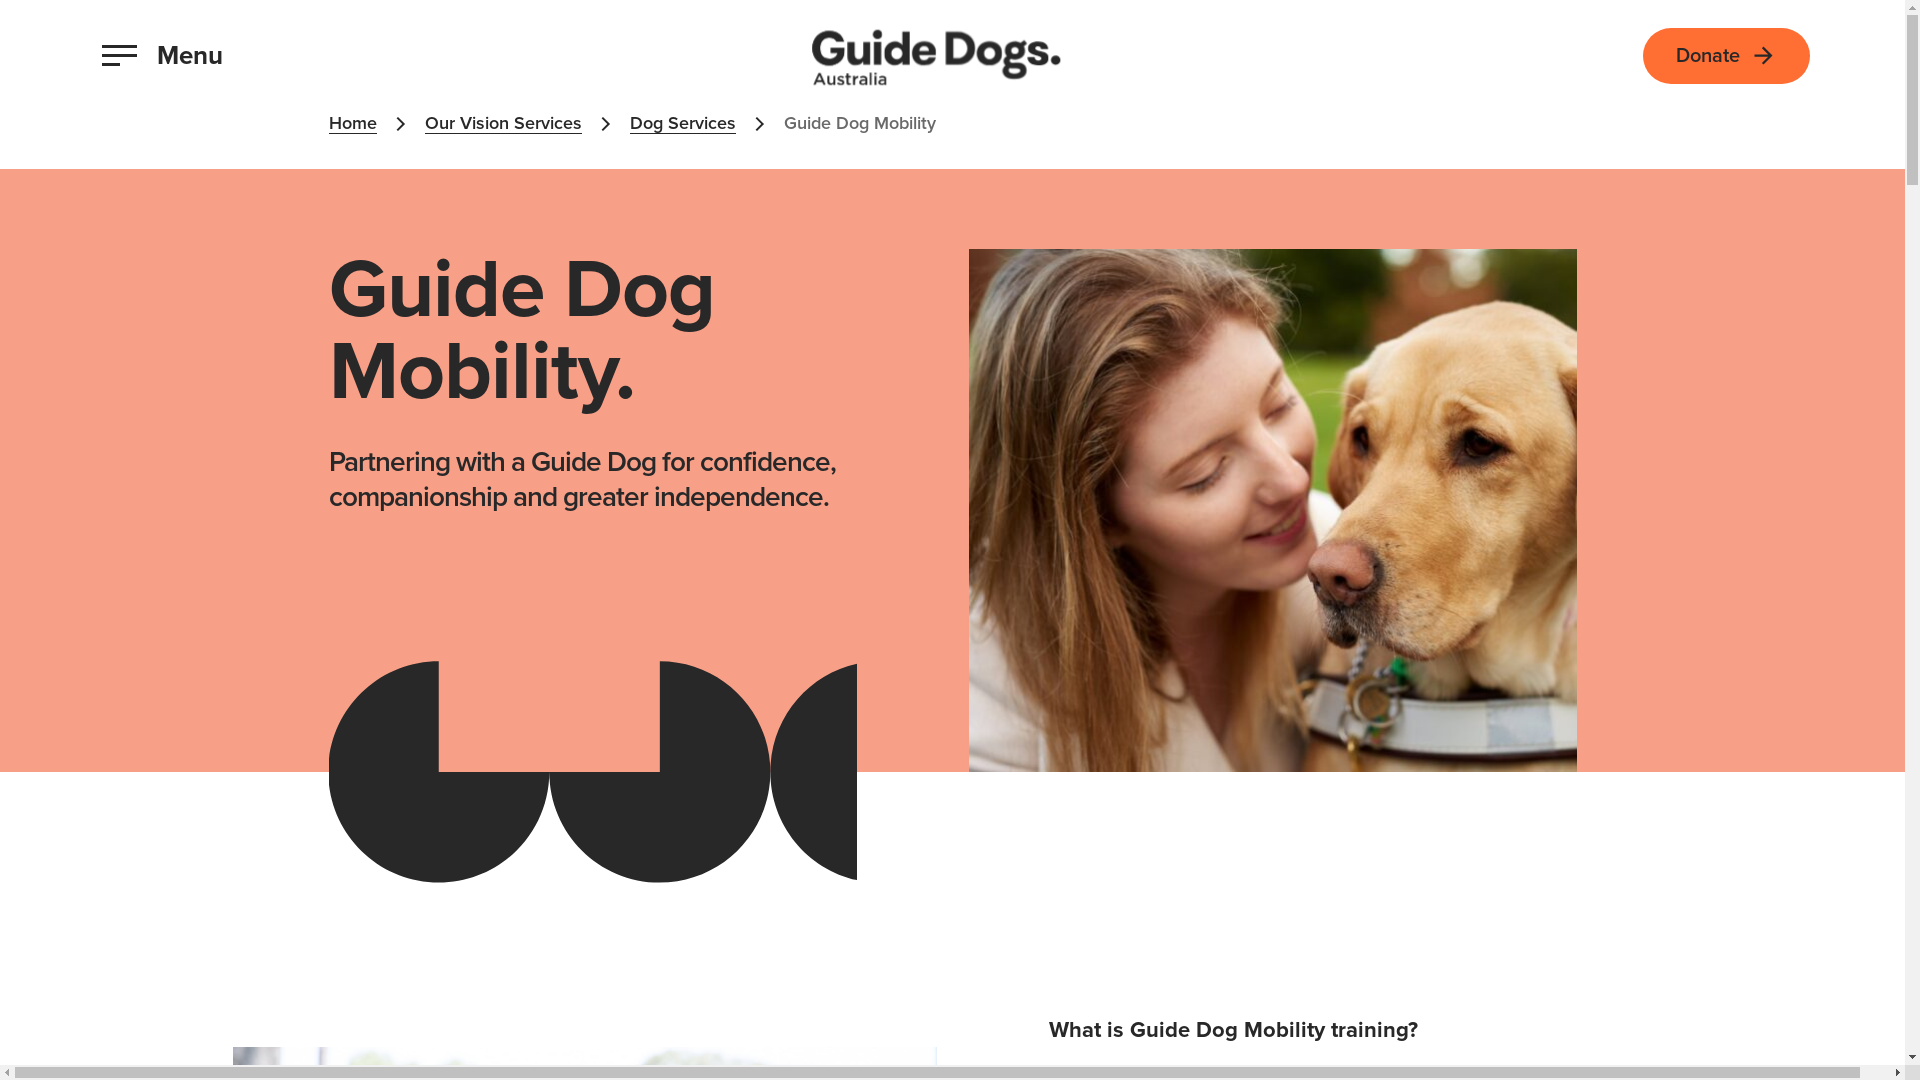 This screenshot has width=1920, height=1080. What do you see at coordinates (683, 124) in the screenshot?
I see `Dog Services` at bounding box center [683, 124].